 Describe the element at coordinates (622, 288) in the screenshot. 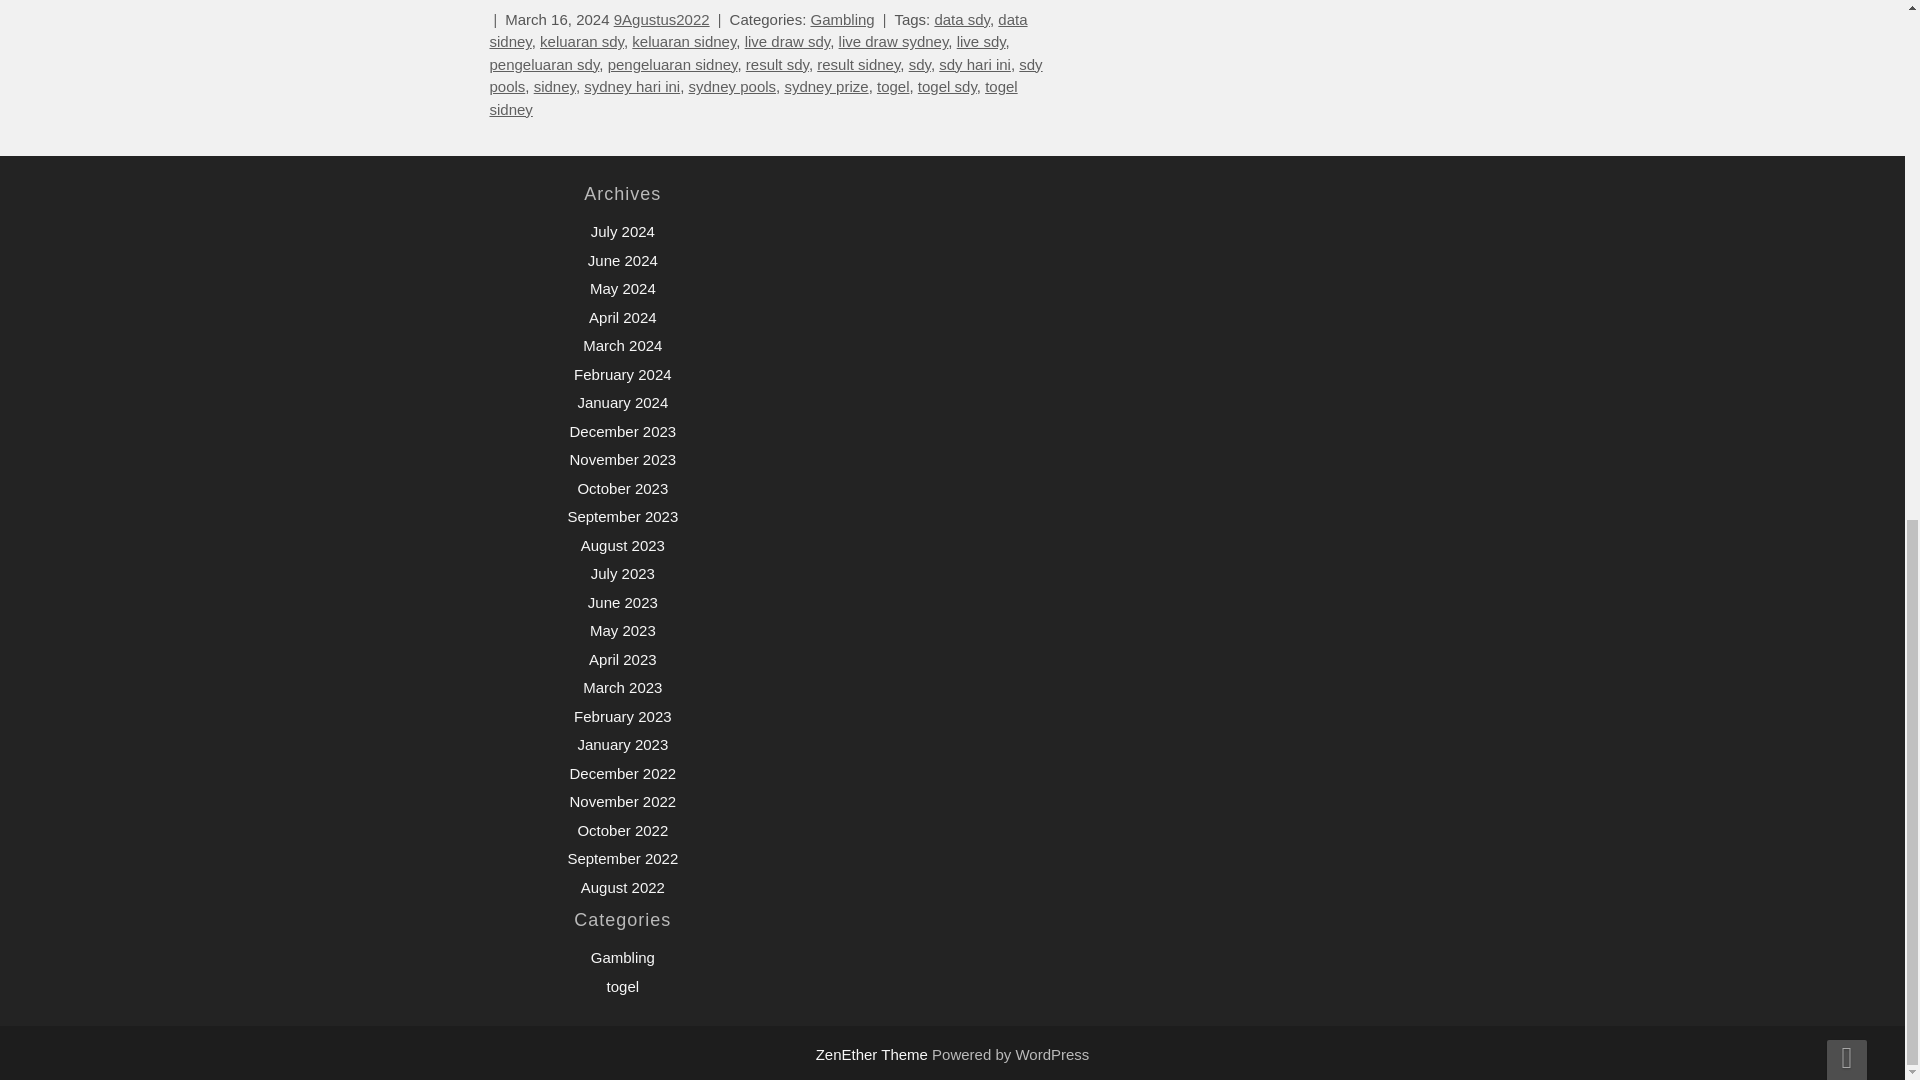

I see `May 2024` at that location.